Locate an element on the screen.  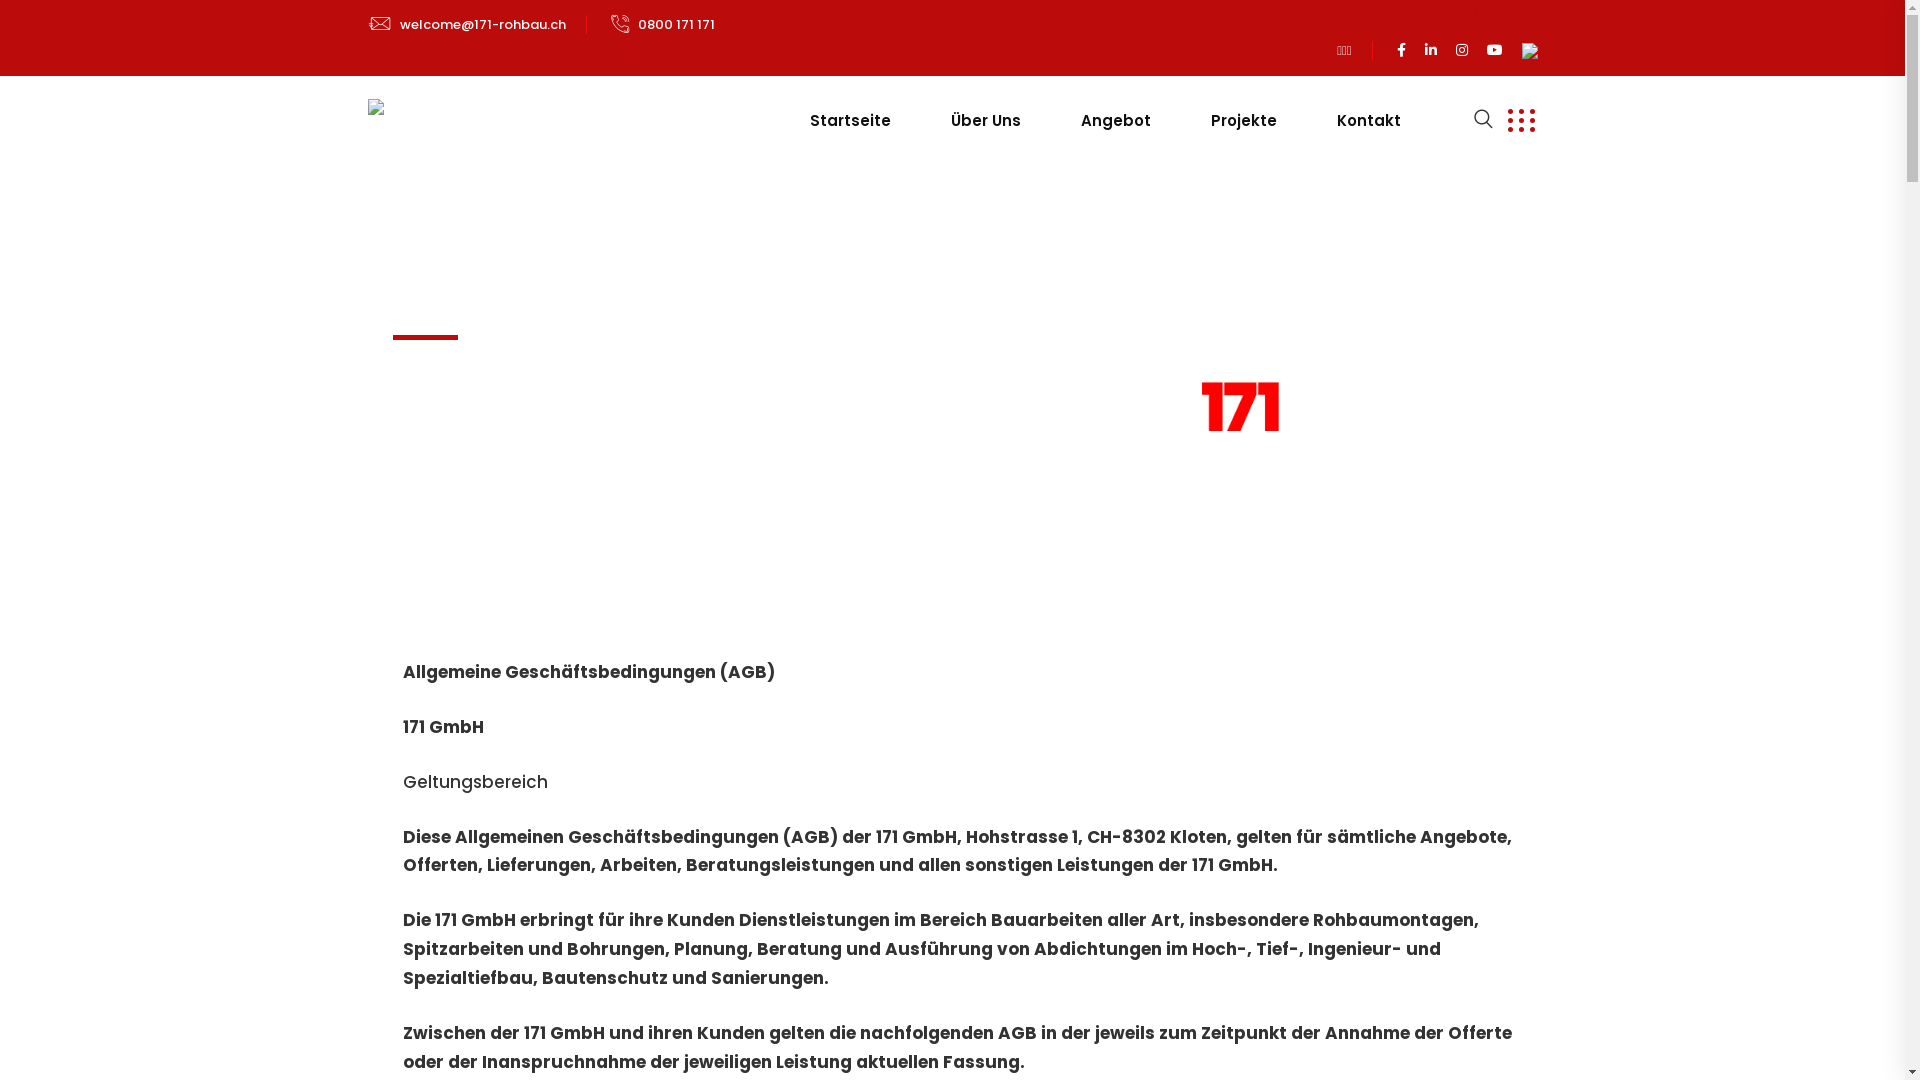
0800 171 171 is located at coordinates (686, 24).